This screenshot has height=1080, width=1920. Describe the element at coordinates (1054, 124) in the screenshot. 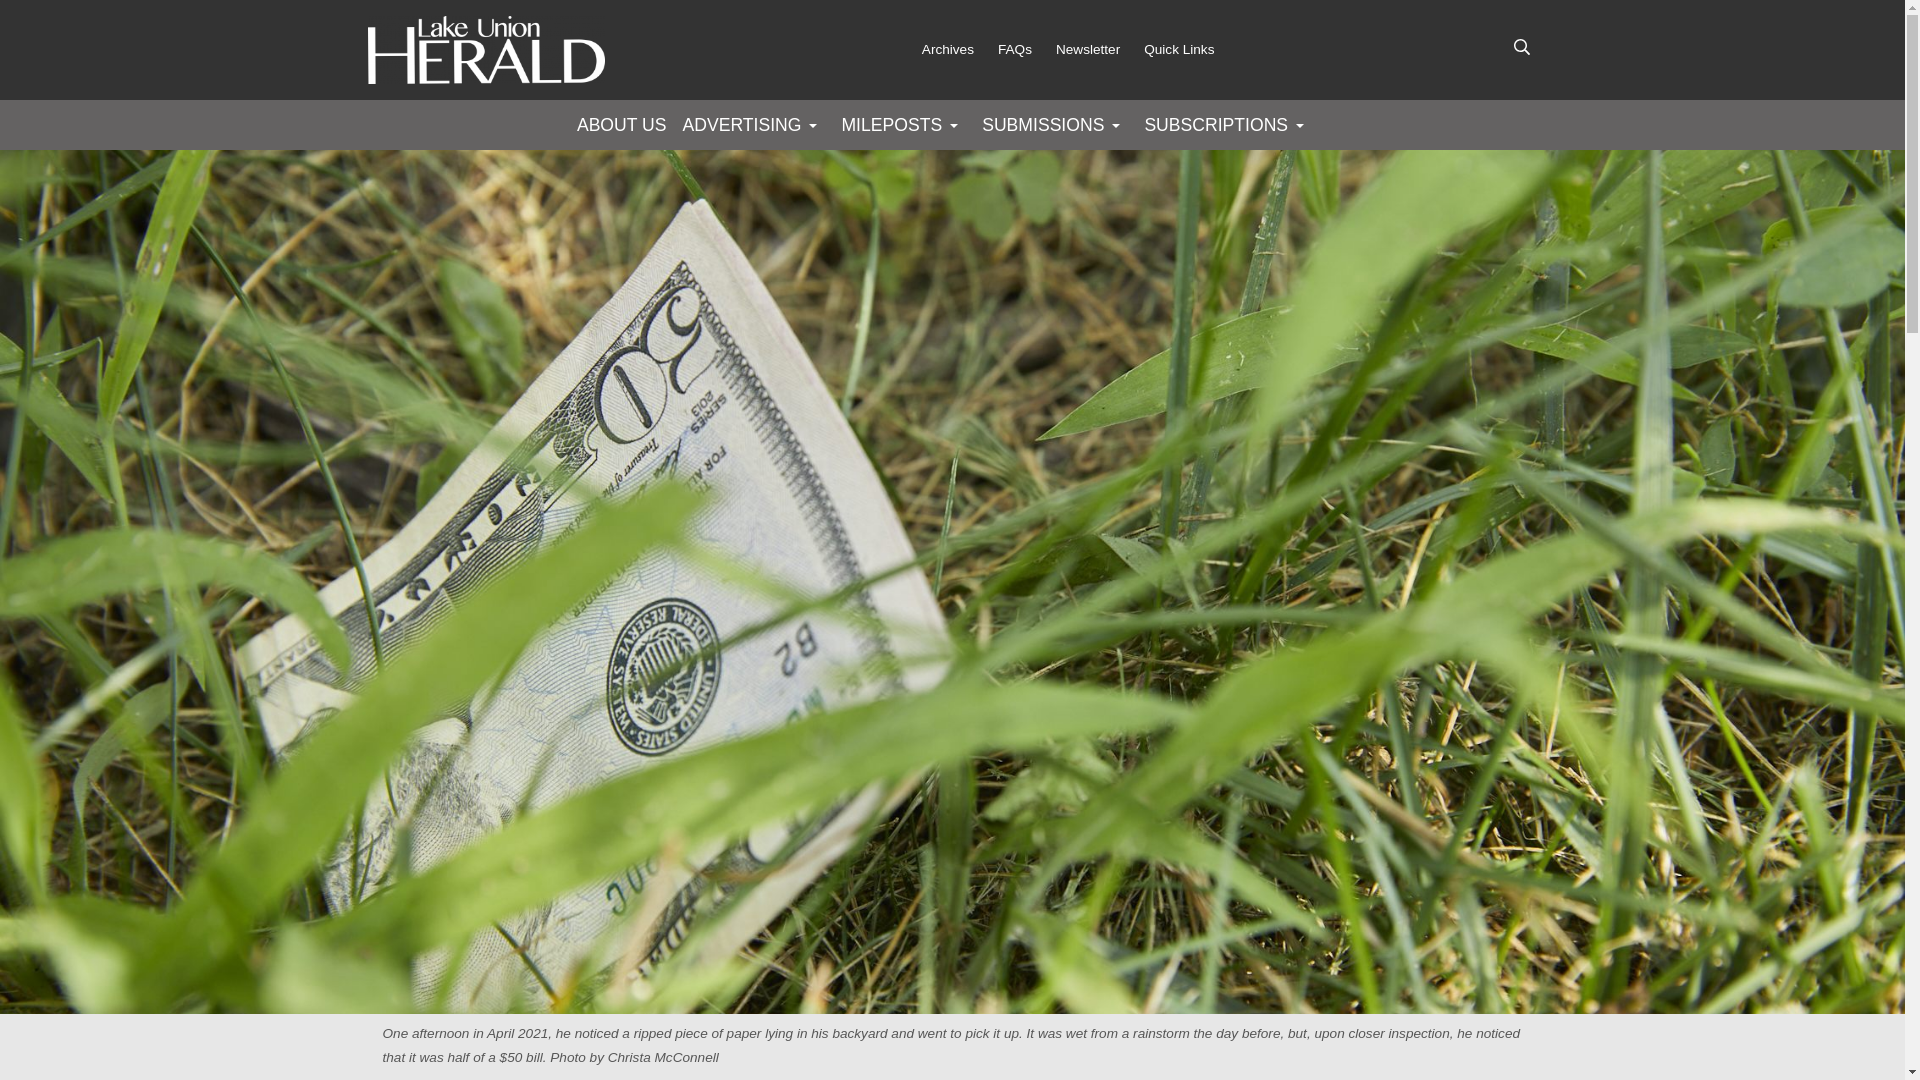

I see `SUBMISSIONS` at that location.